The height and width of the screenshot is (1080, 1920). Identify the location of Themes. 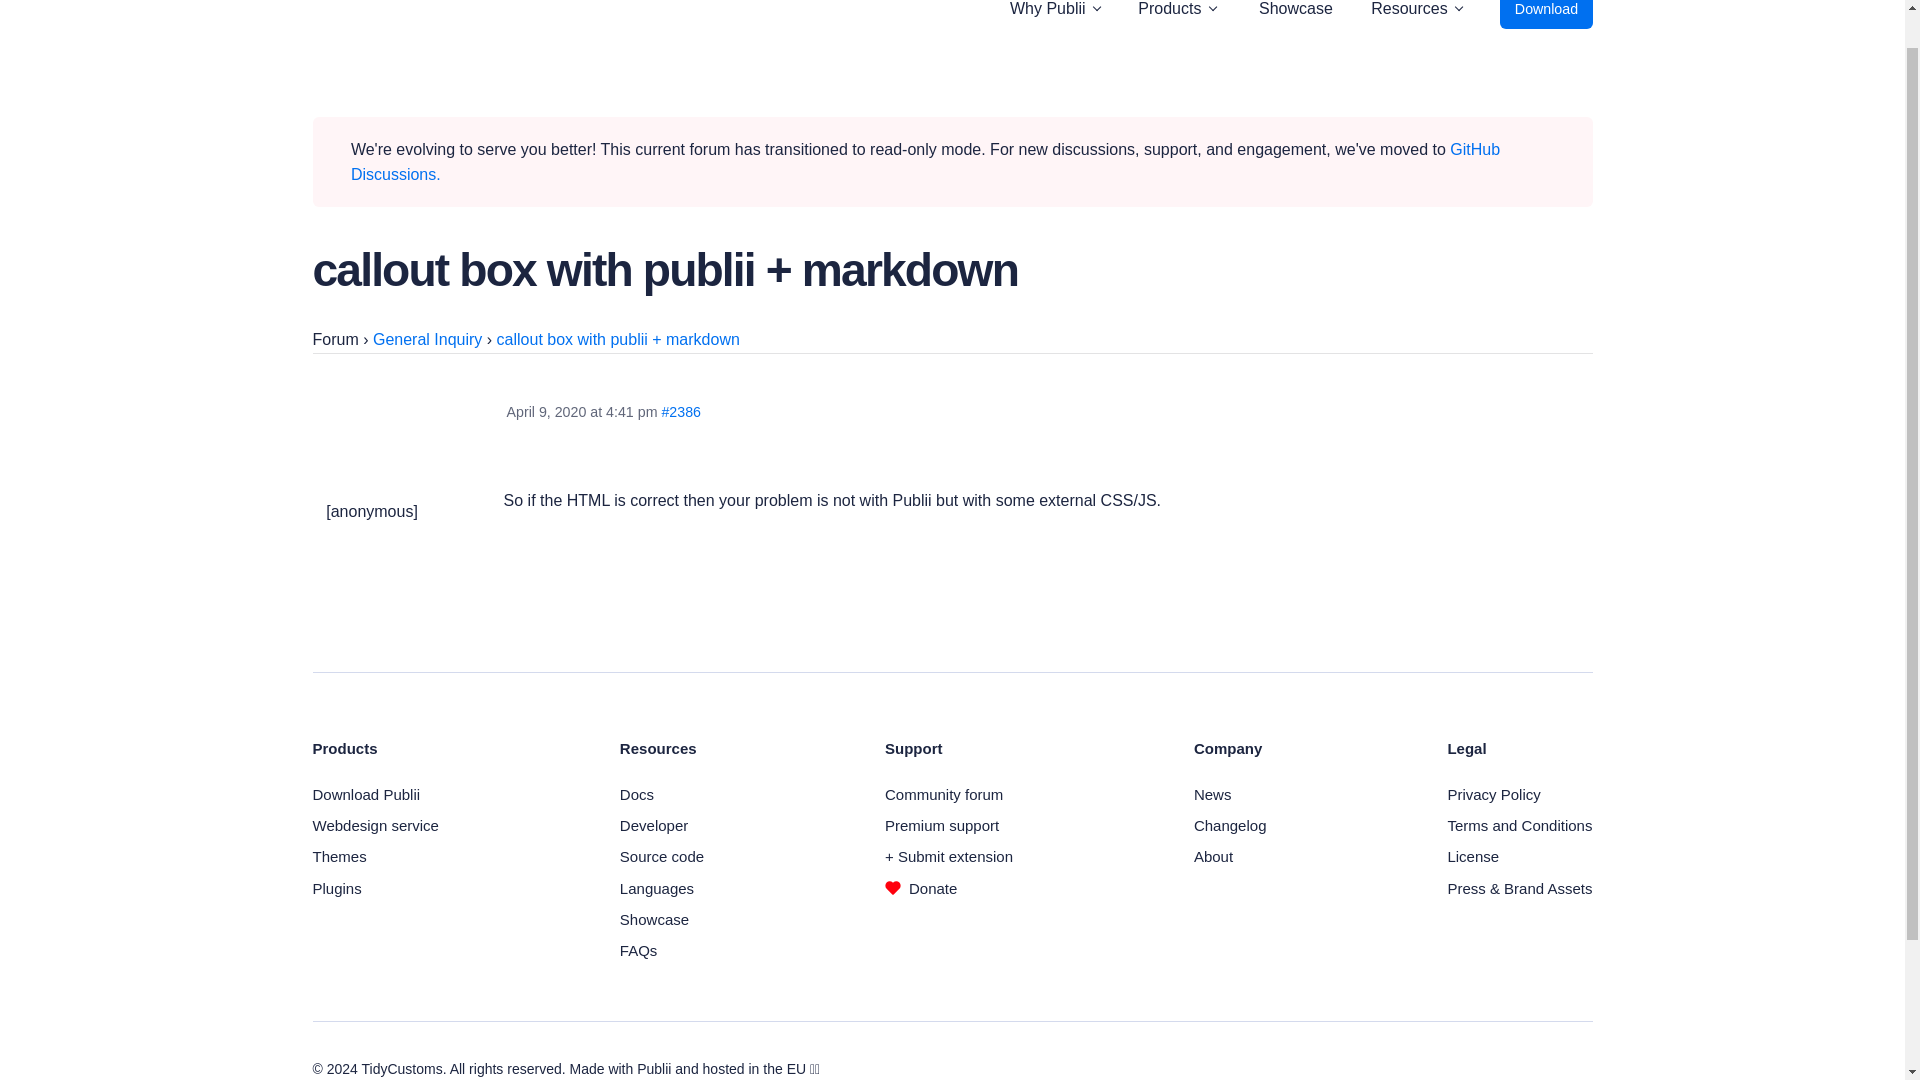
(338, 856).